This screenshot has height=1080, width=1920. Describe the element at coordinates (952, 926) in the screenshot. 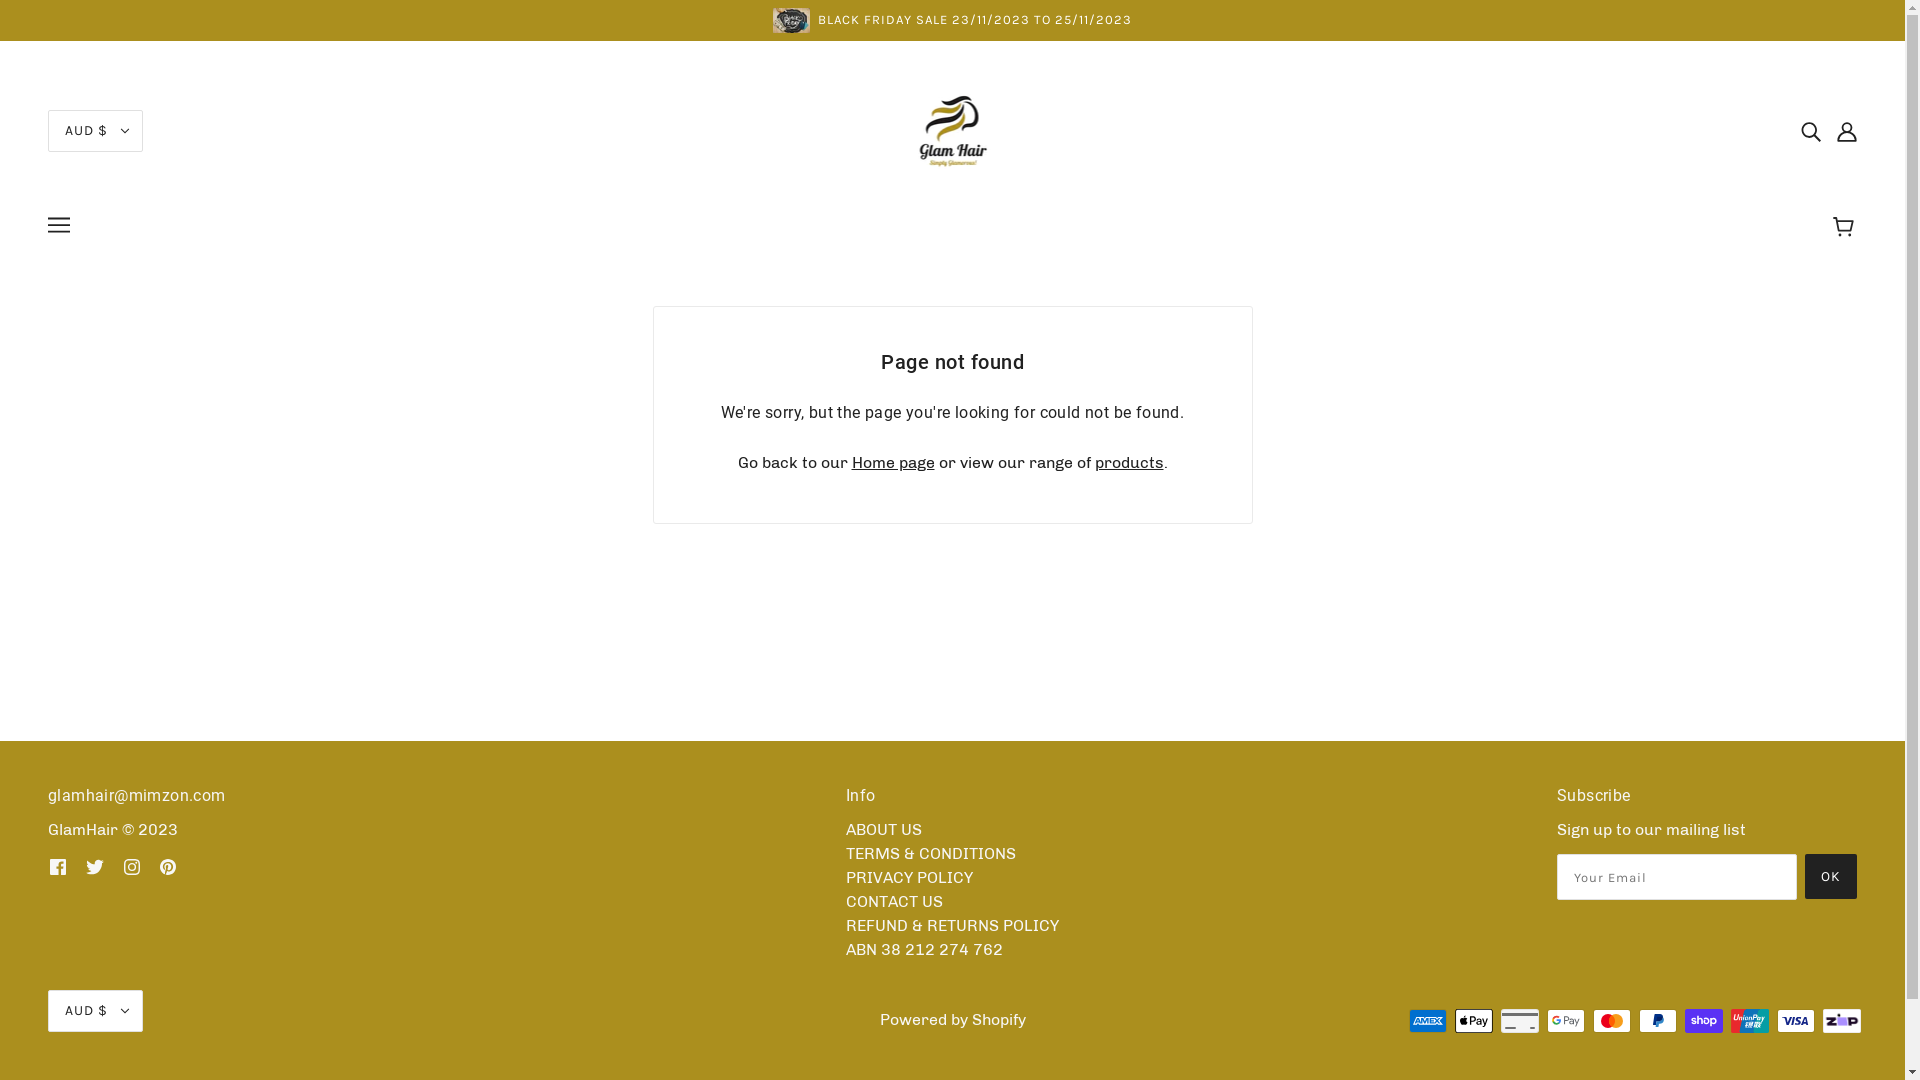

I see `REFUND & RETURNS POLICY` at that location.